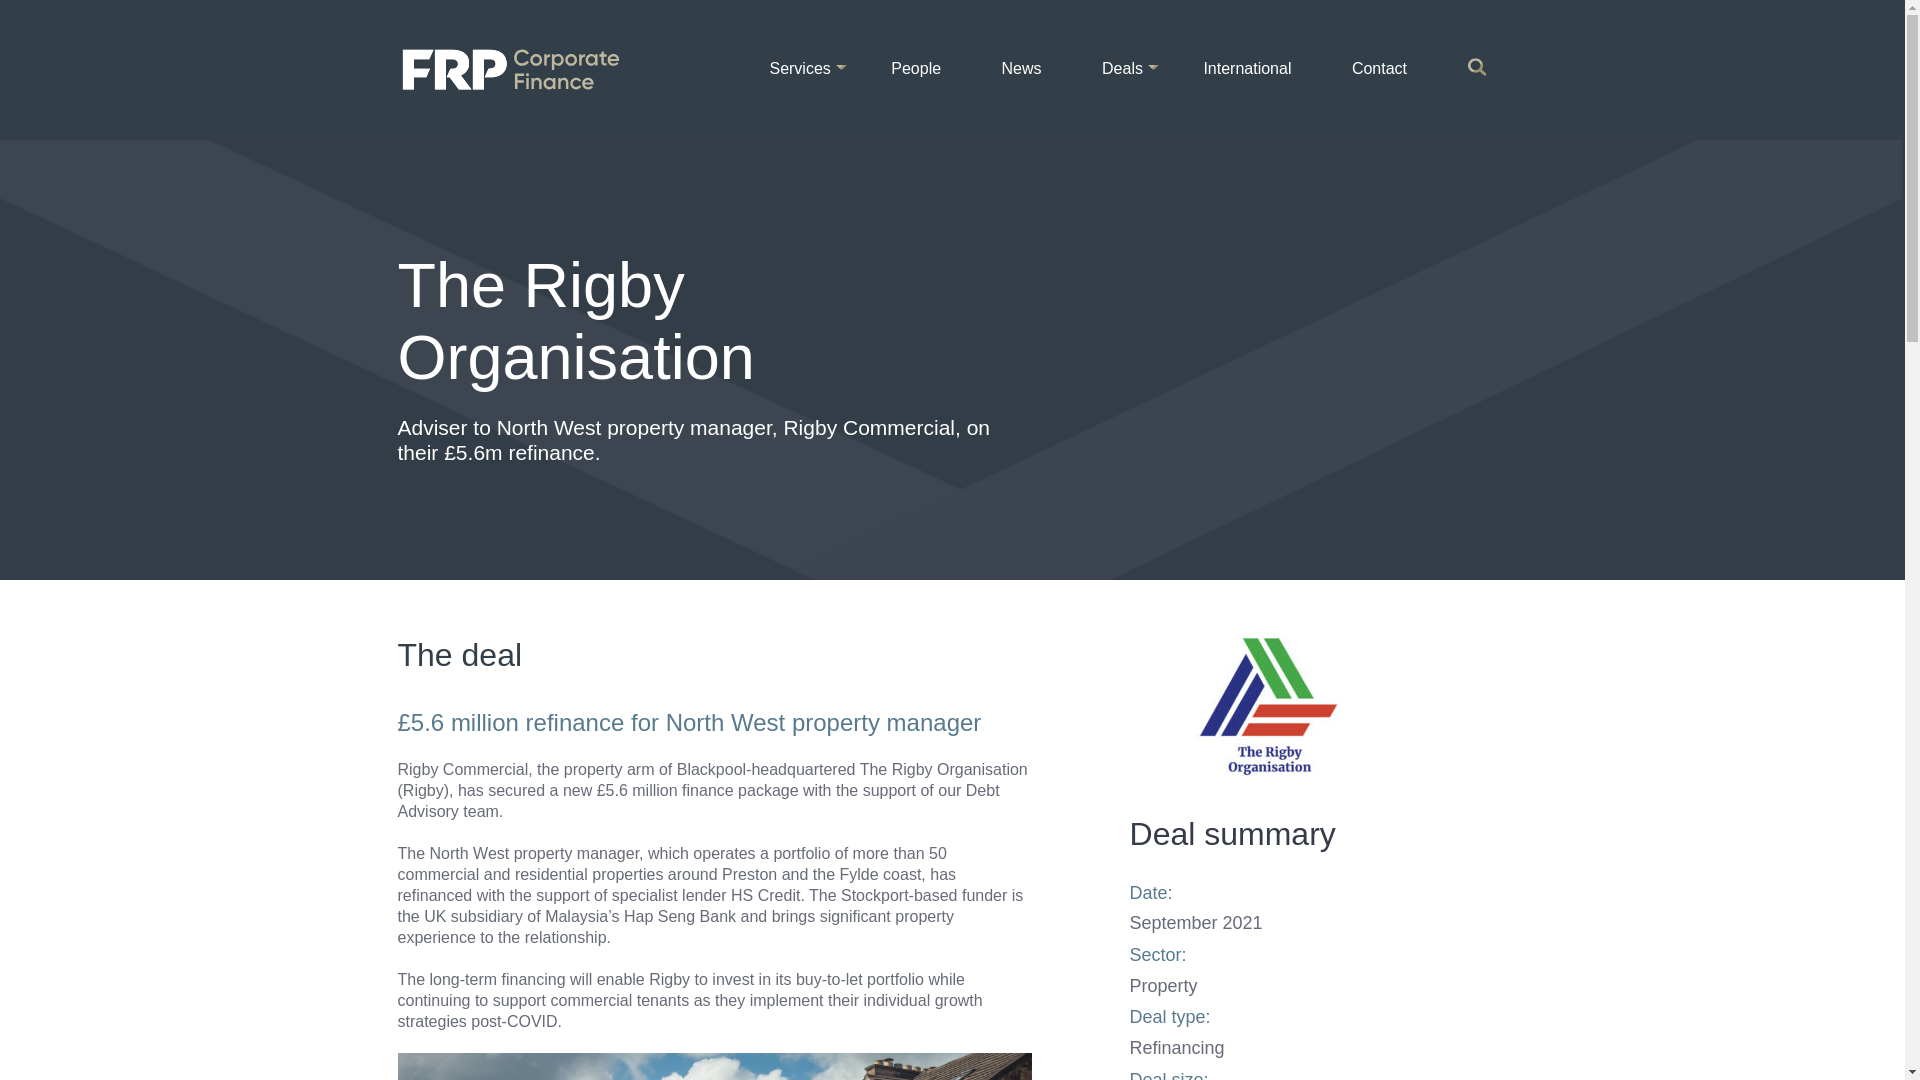 Image resolution: width=1920 pixels, height=1080 pixels. I want to click on People, so click(916, 68).